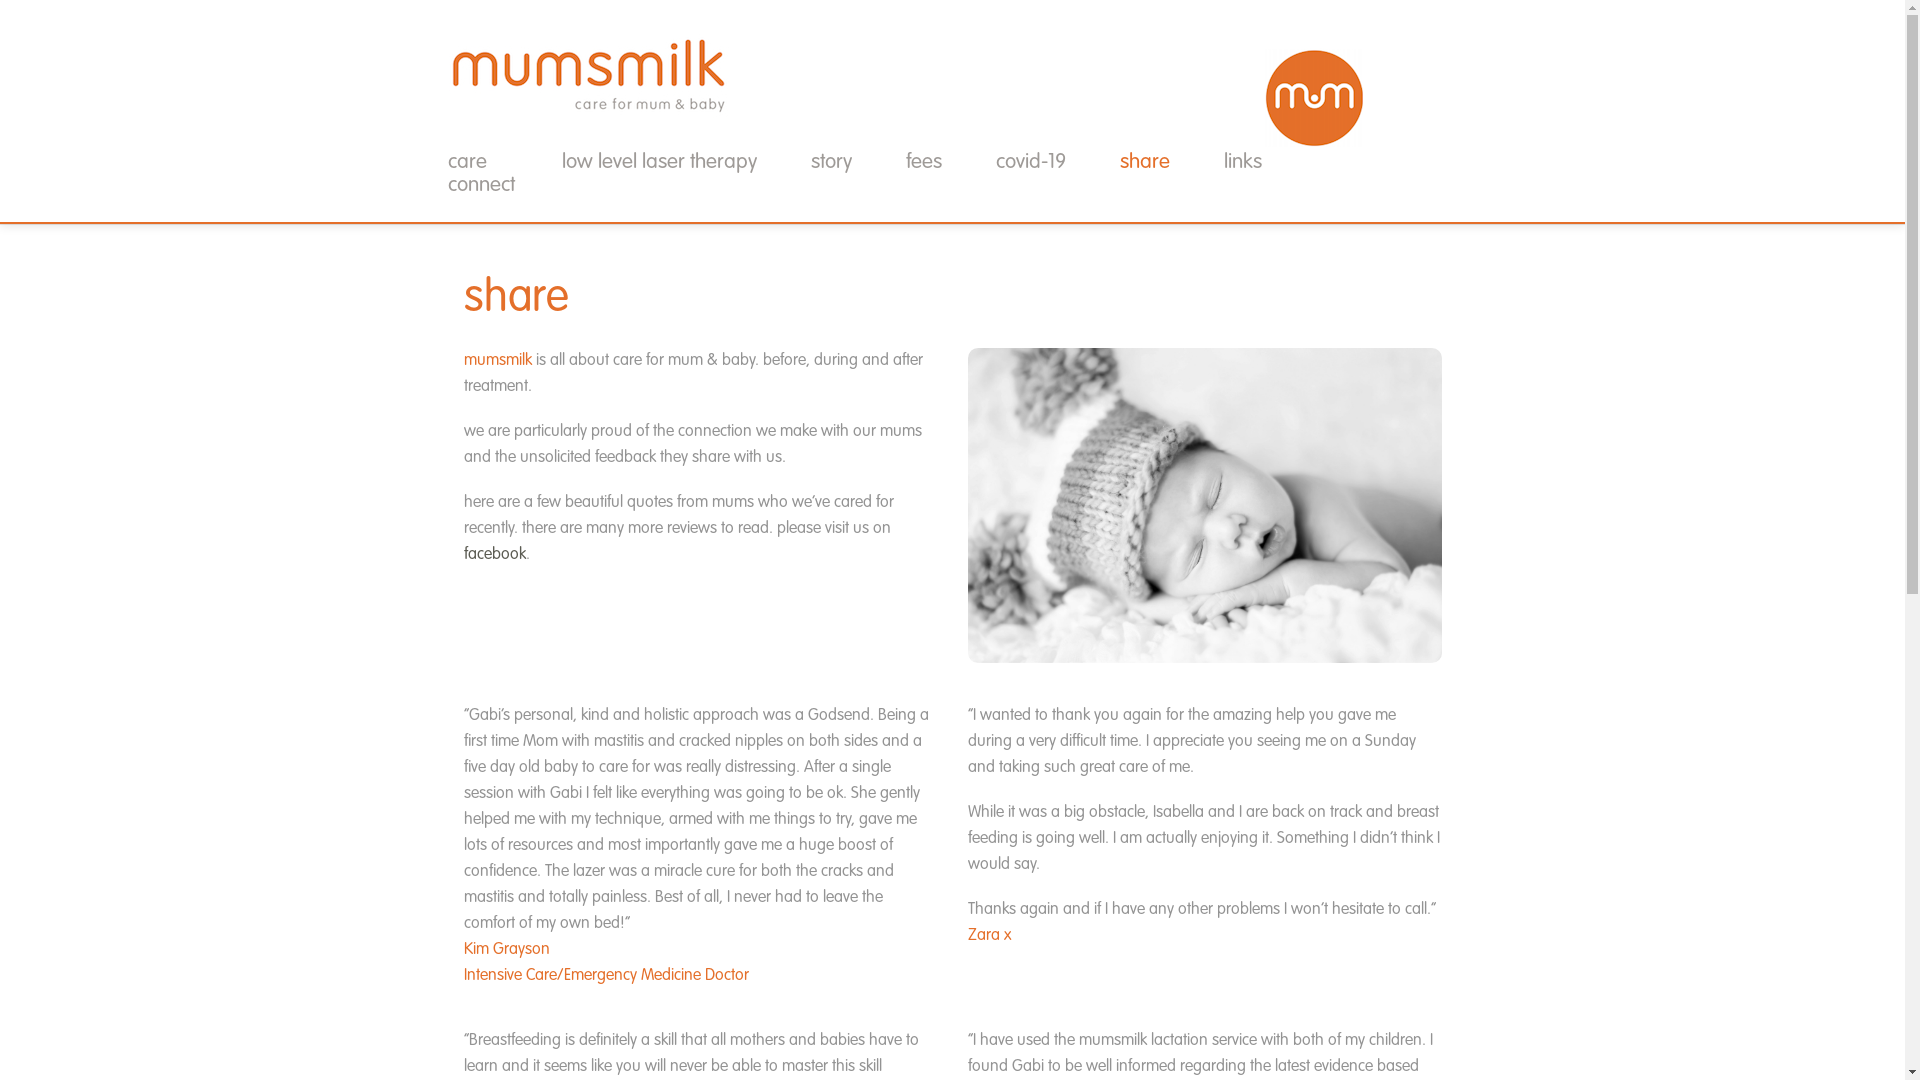 The width and height of the screenshot is (1920, 1080). I want to click on fees, so click(923, 162).